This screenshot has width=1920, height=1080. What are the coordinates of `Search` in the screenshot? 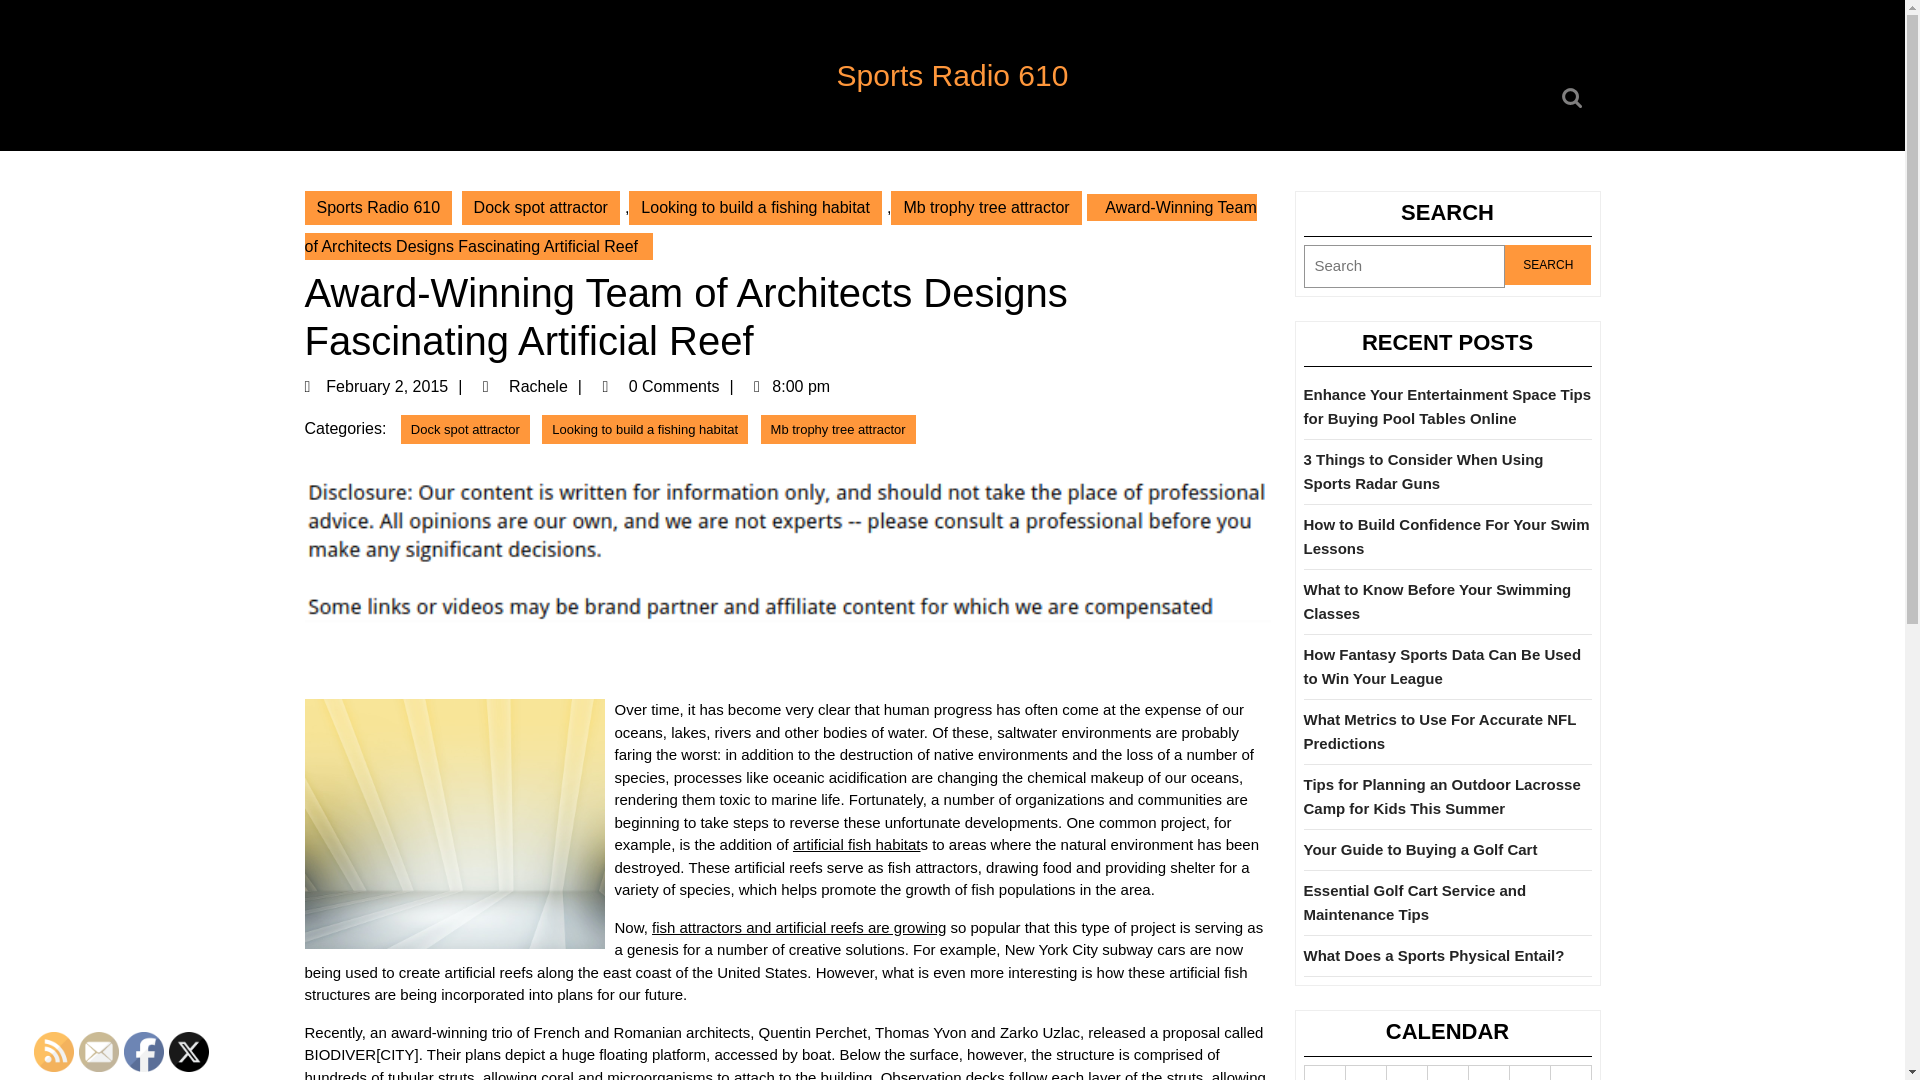 It's located at (1548, 265).